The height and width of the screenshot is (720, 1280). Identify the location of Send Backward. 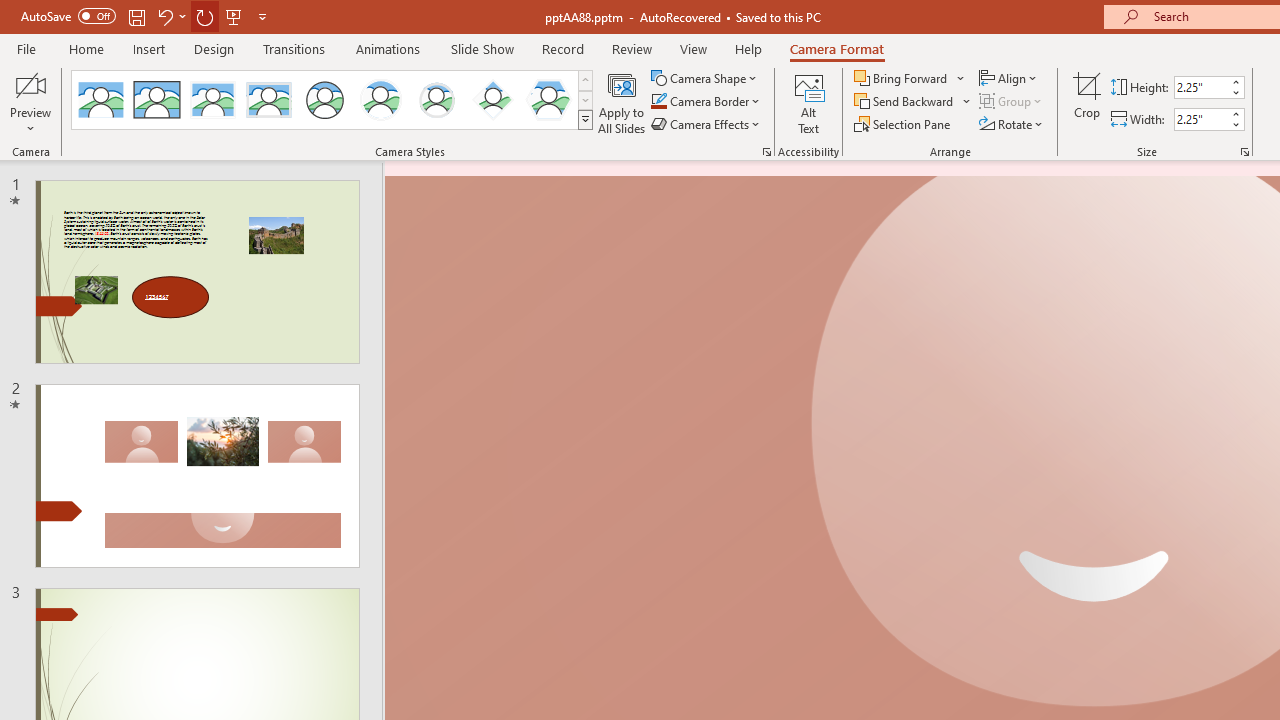
(913, 102).